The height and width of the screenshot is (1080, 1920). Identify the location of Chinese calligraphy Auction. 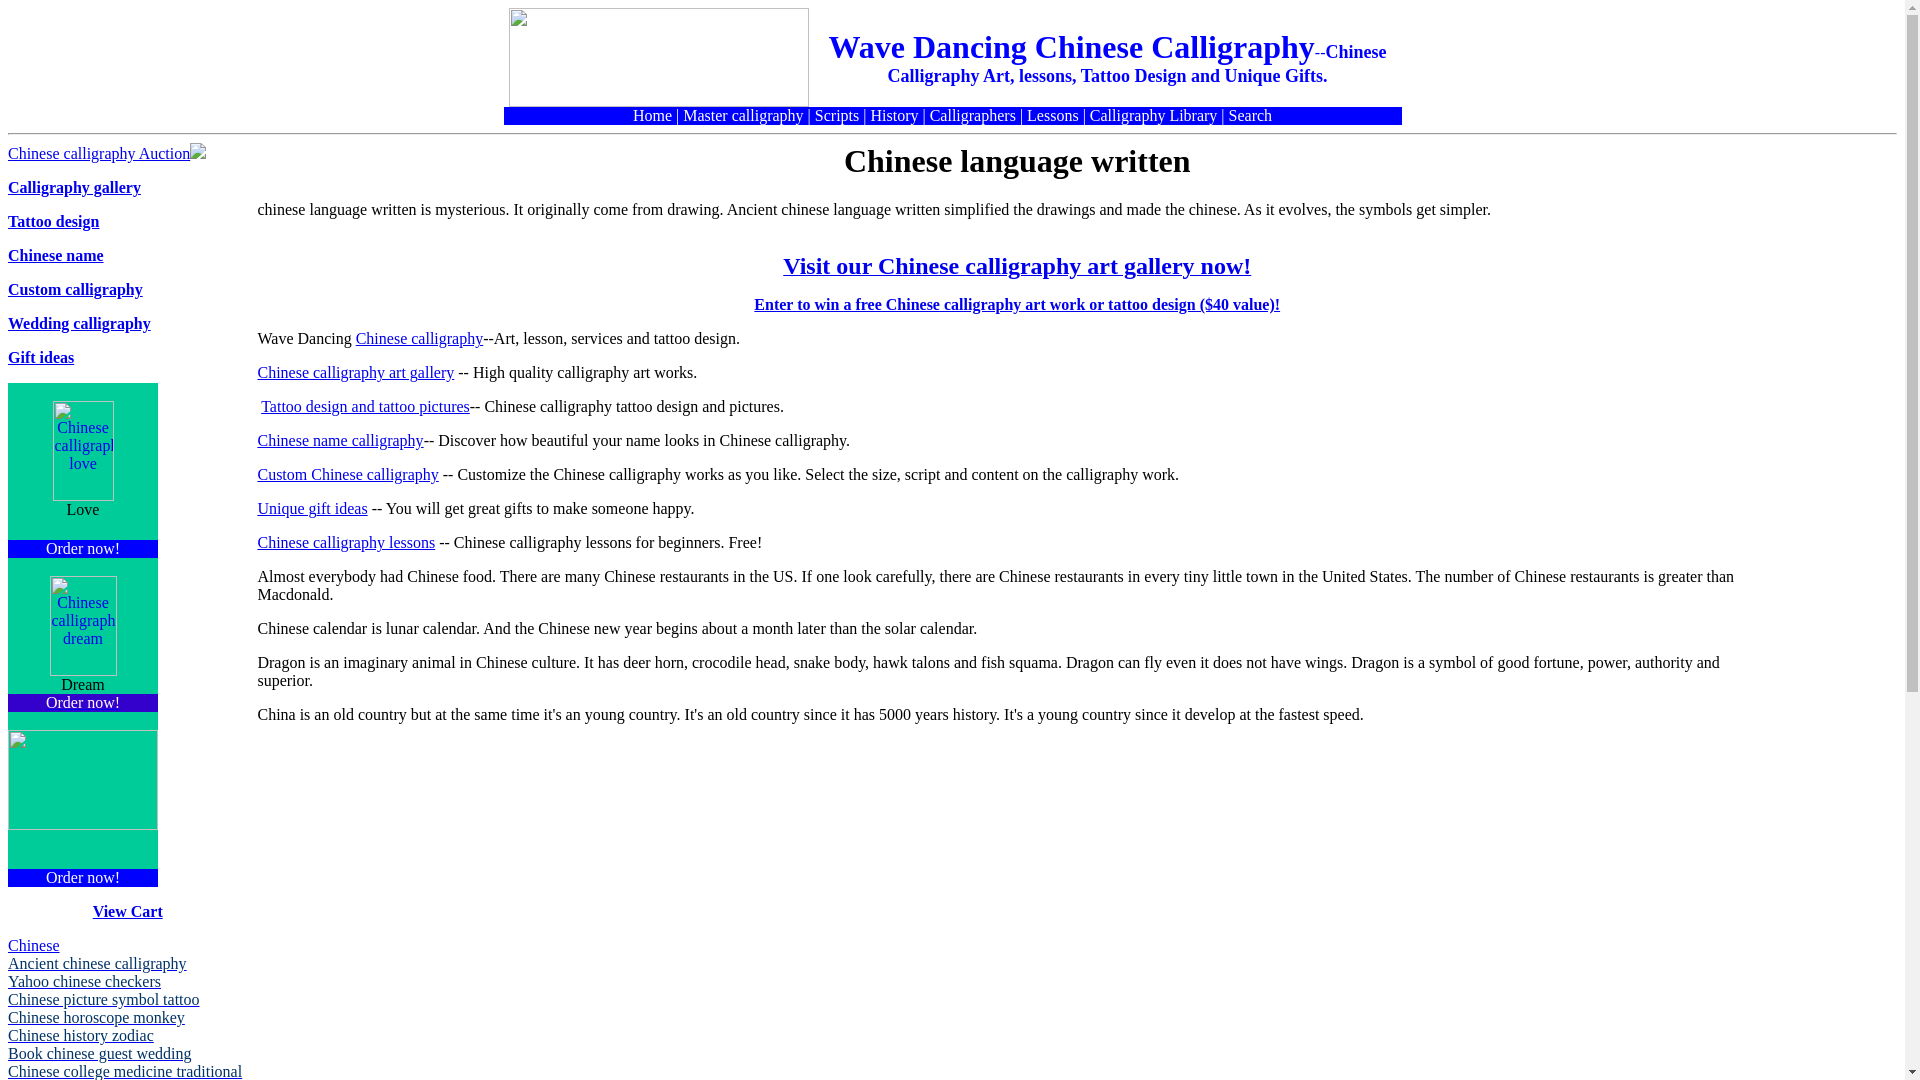
(98, 153).